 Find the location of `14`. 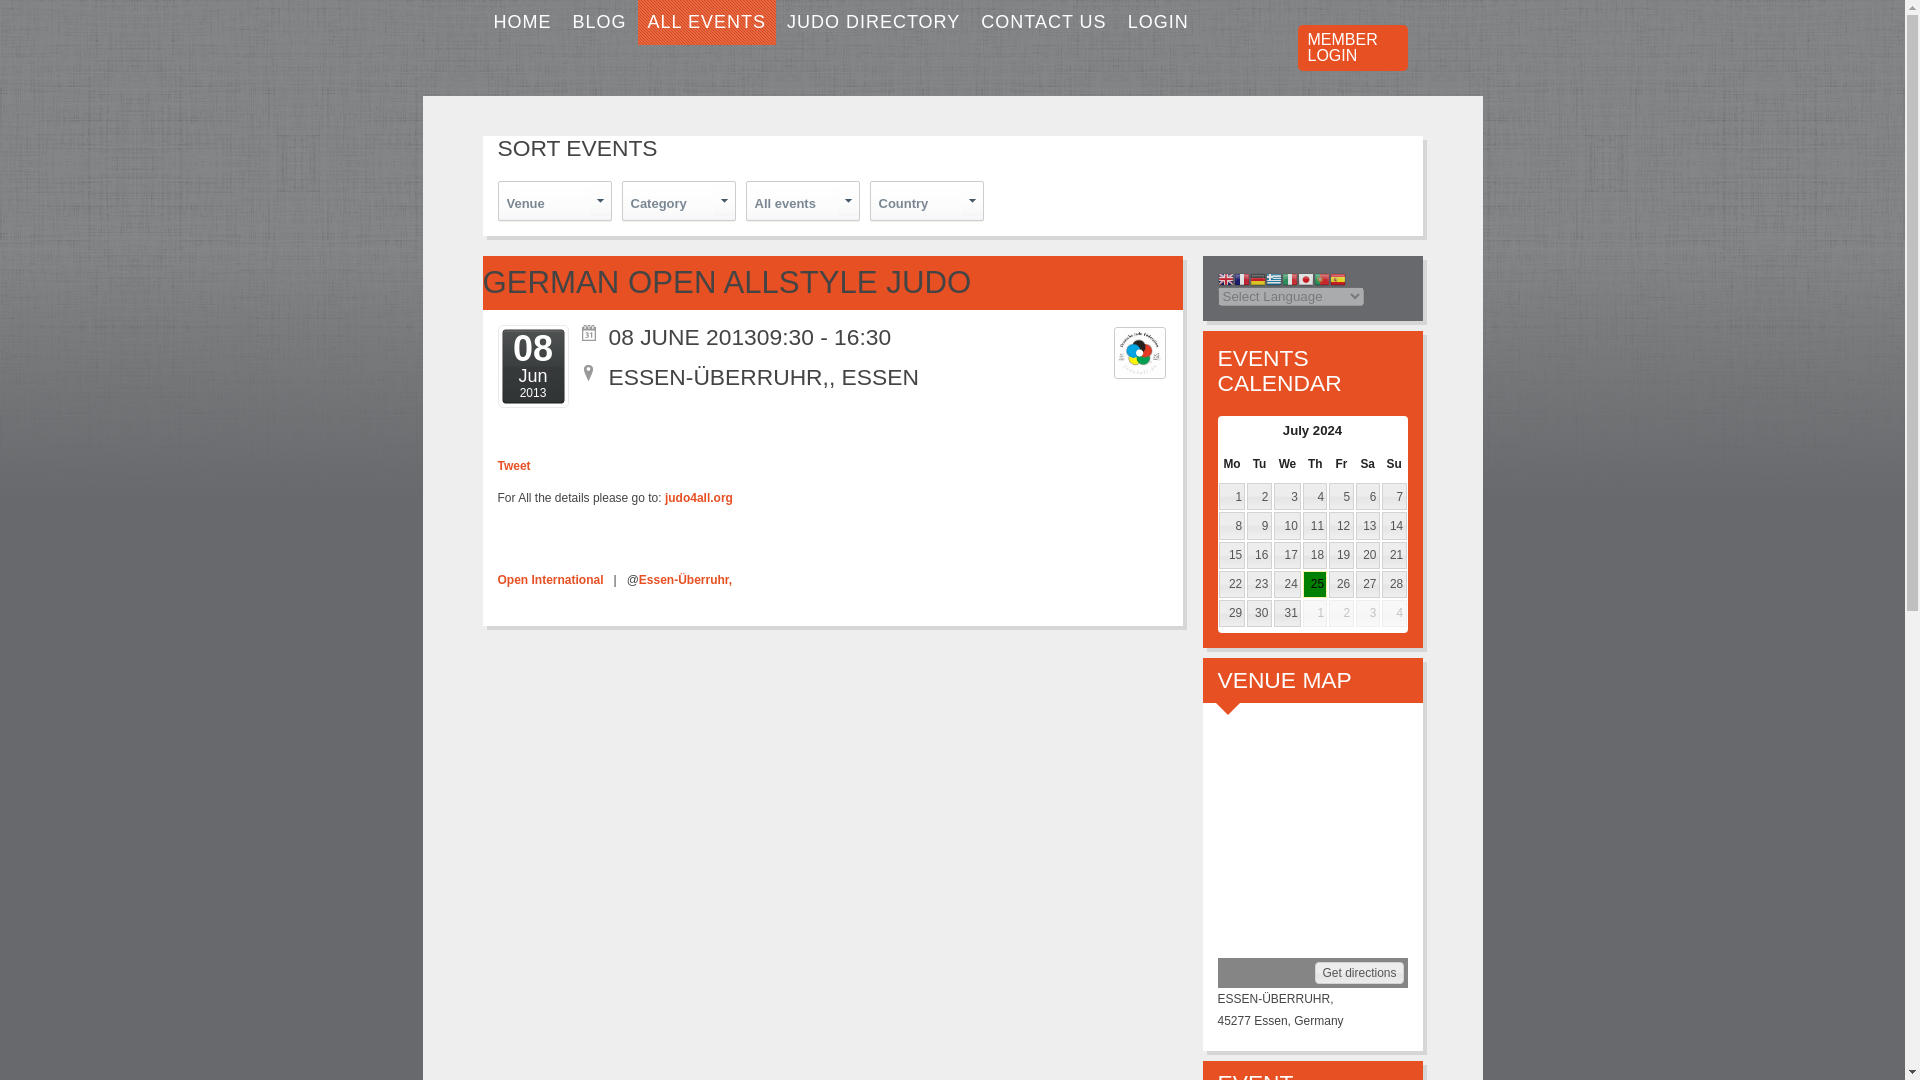

14 is located at coordinates (1394, 524).